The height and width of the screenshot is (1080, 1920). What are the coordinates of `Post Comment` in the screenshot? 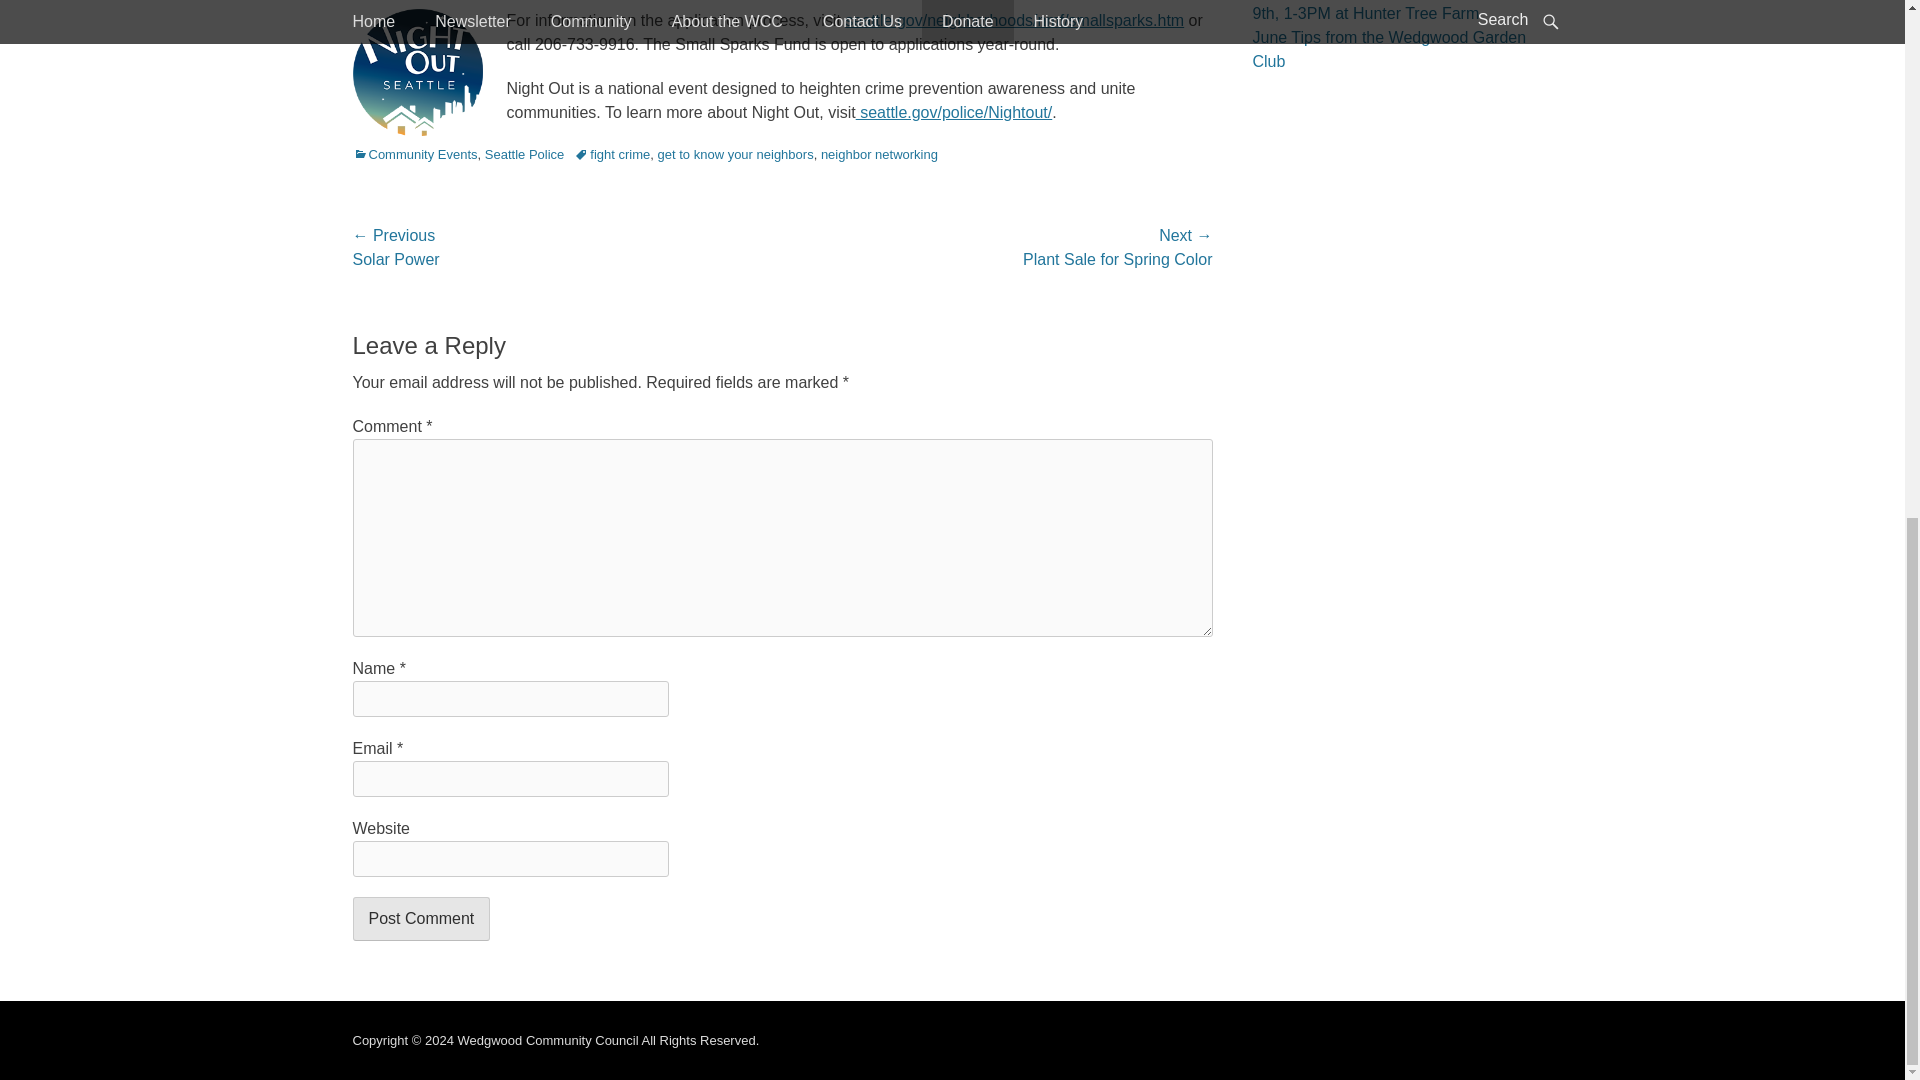 It's located at (420, 918).